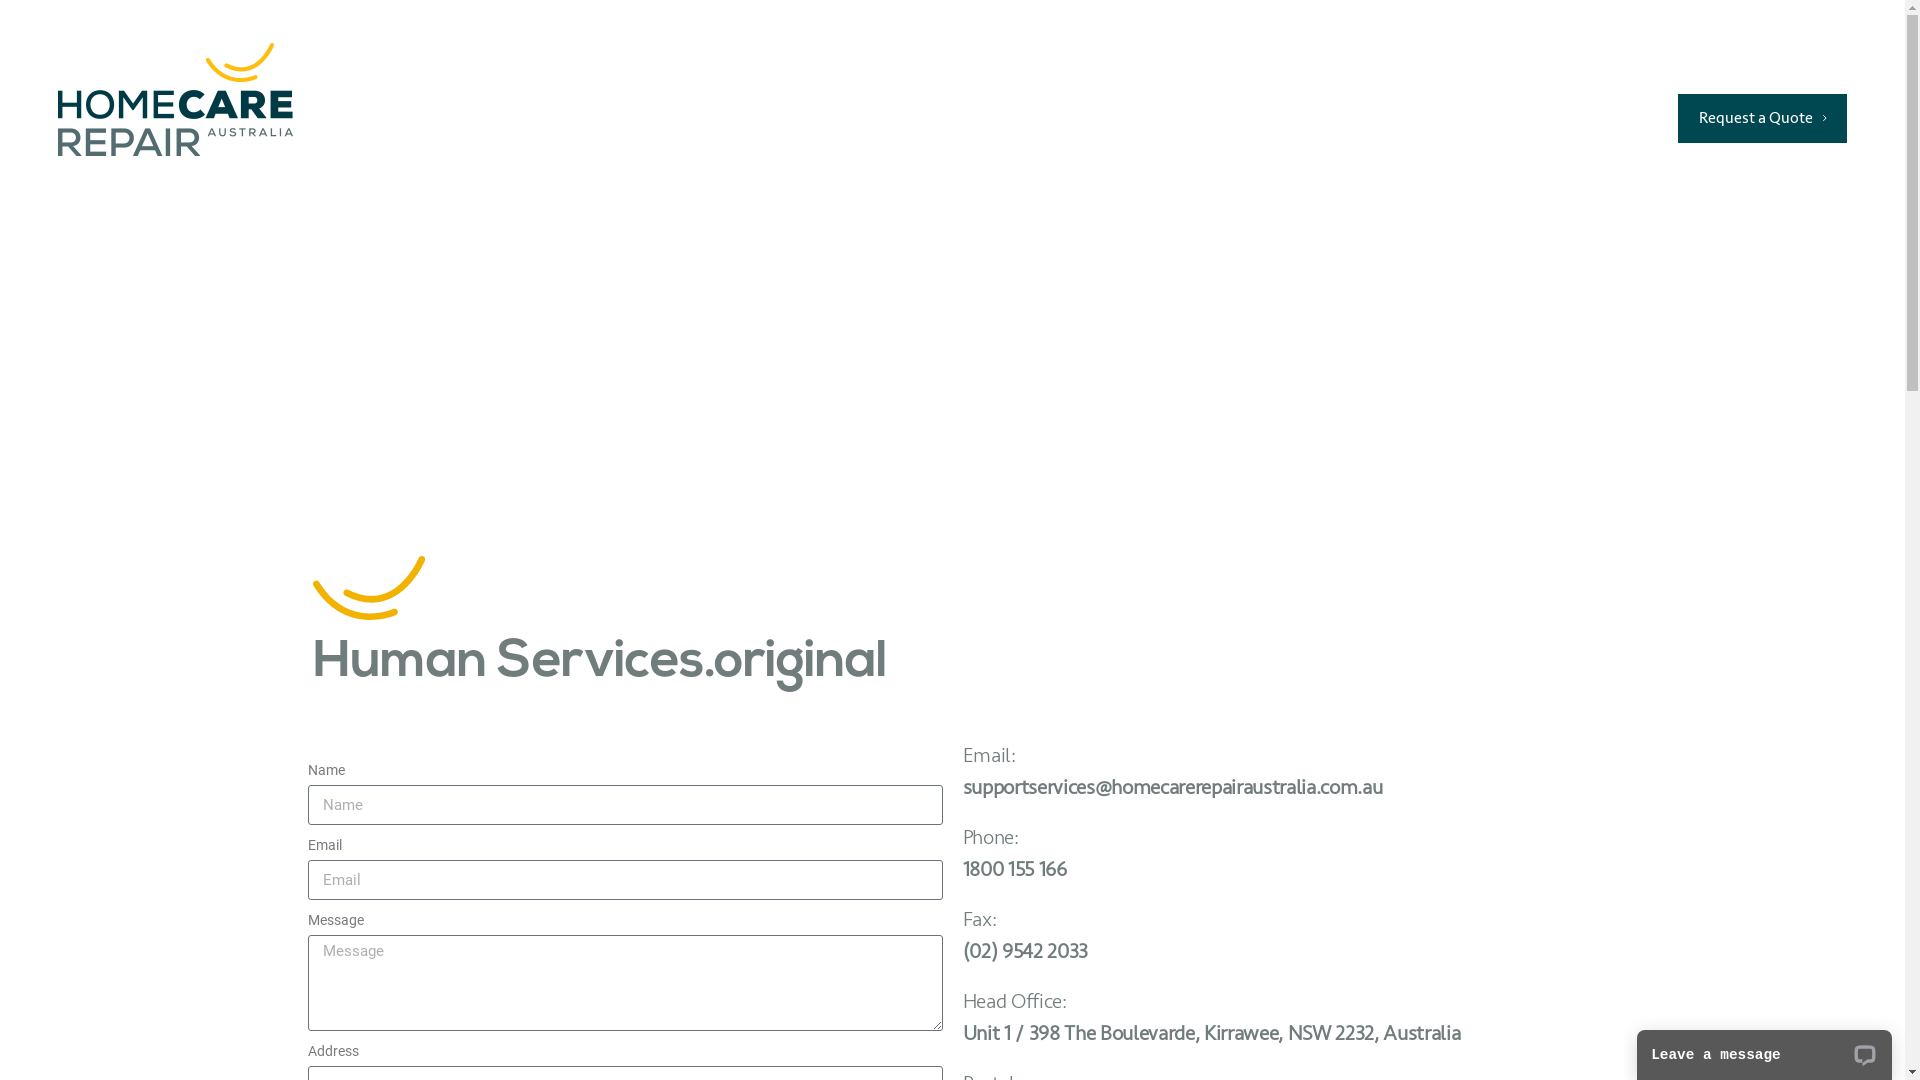 The image size is (1920, 1080). What do you see at coordinates (1762, 118) in the screenshot?
I see `Request a Quote` at bounding box center [1762, 118].